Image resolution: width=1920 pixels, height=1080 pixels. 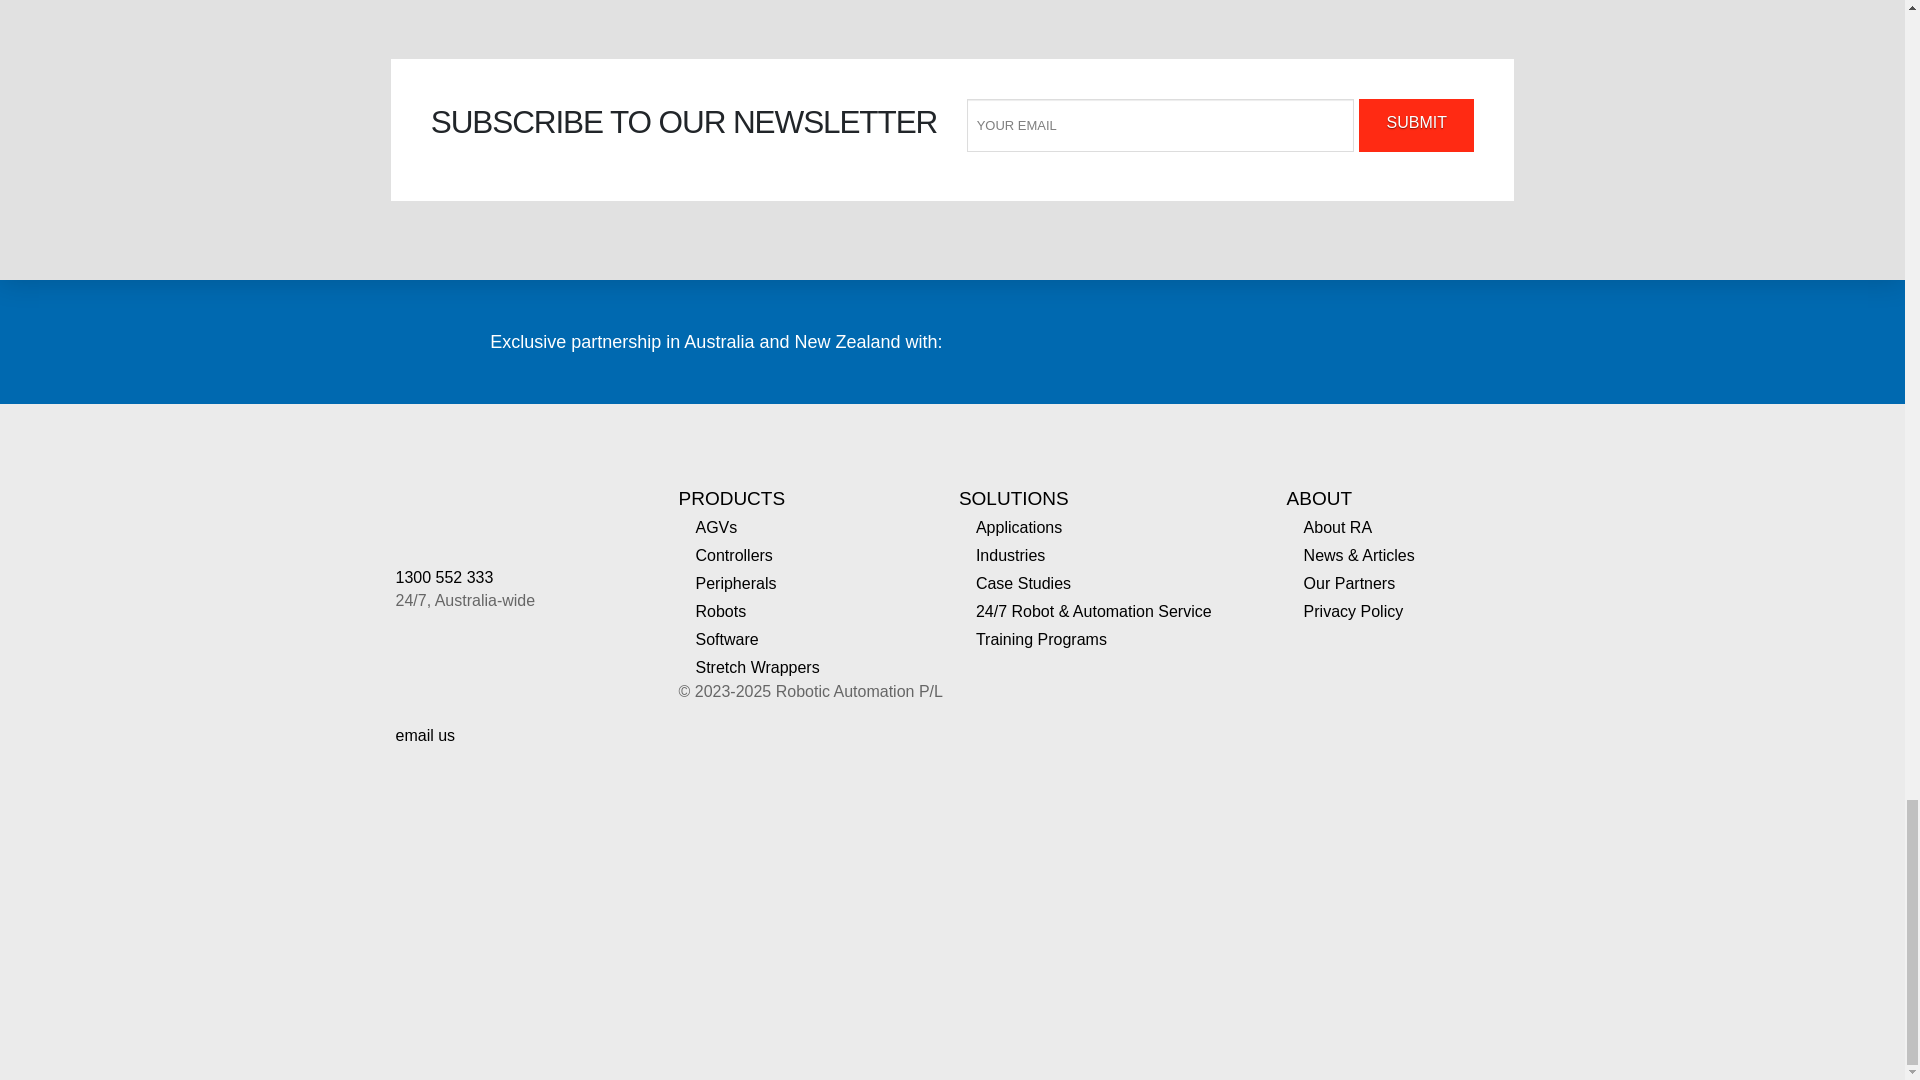 What do you see at coordinates (716, 527) in the screenshot?
I see `AGVs` at bounding box center [716, 527].